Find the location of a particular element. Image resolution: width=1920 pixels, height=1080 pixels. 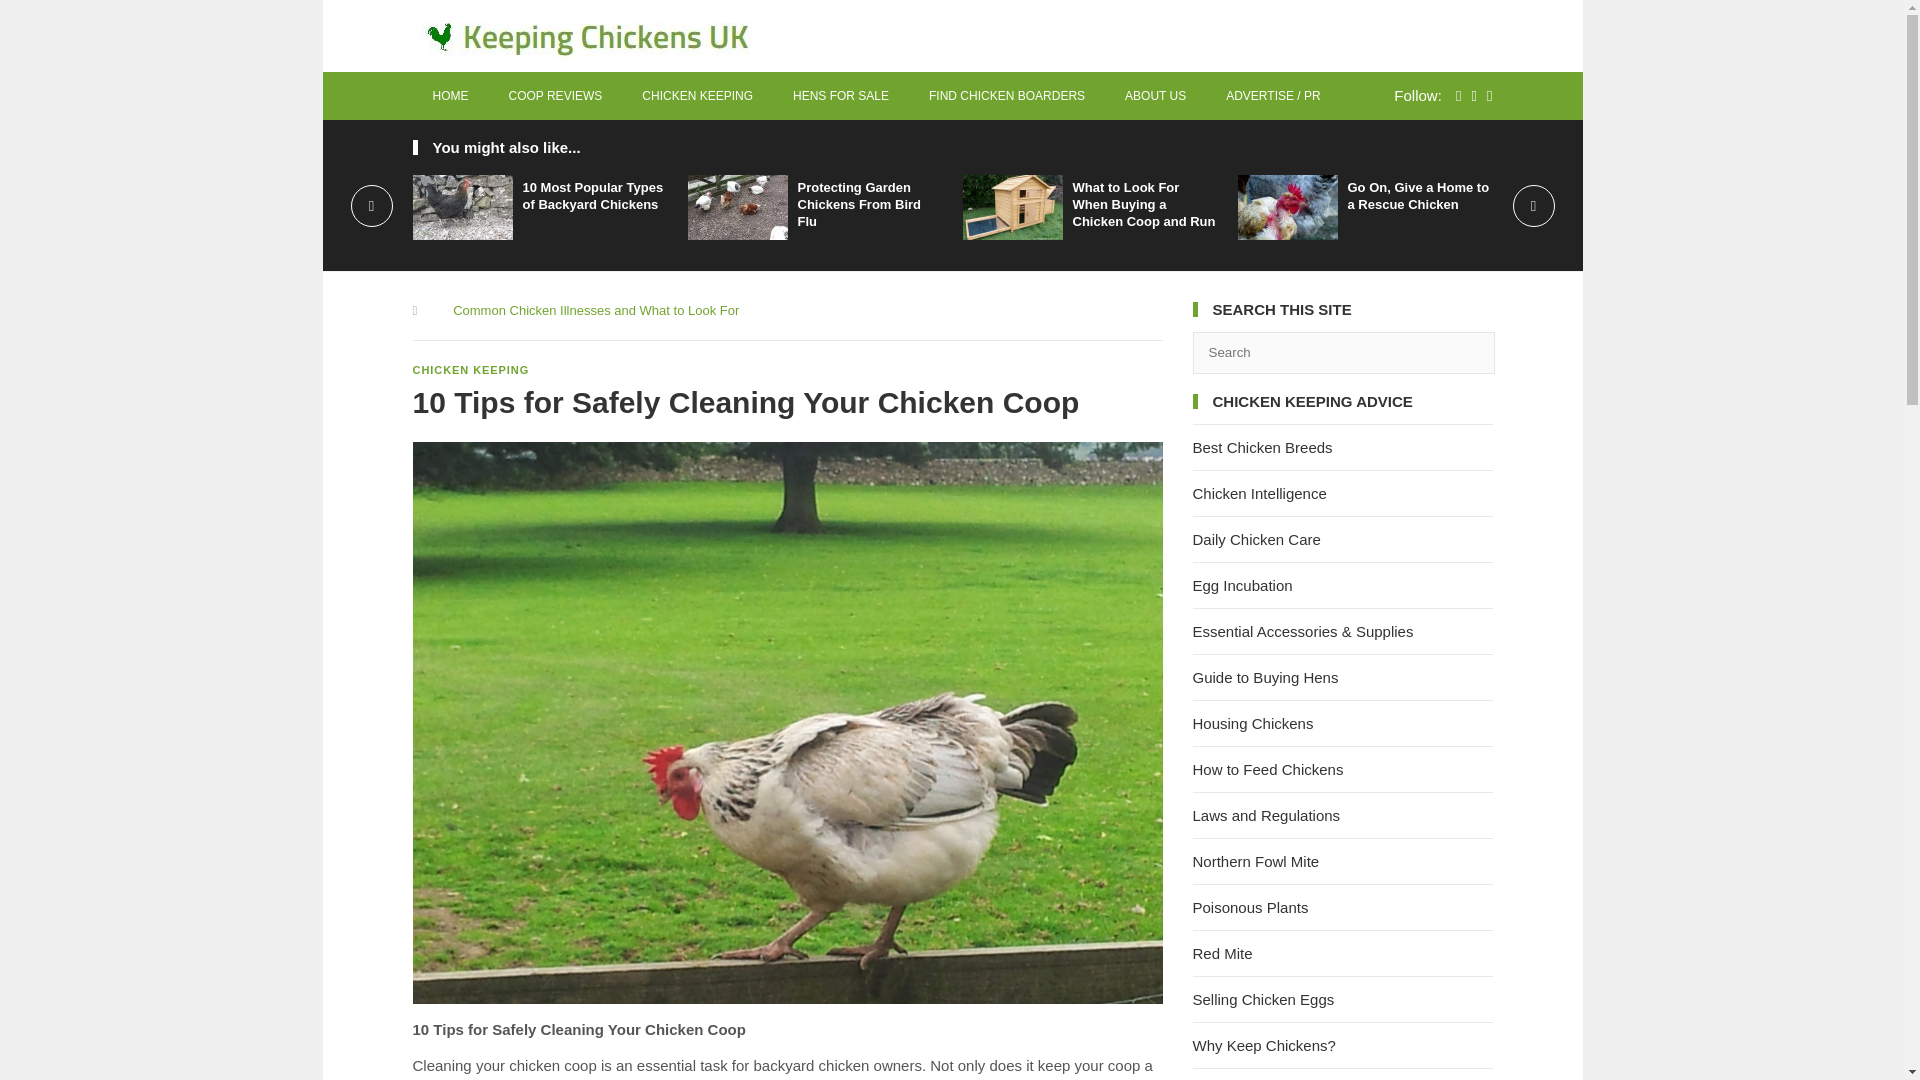

HENS FOR SALE is located at coordinates (840, 96).